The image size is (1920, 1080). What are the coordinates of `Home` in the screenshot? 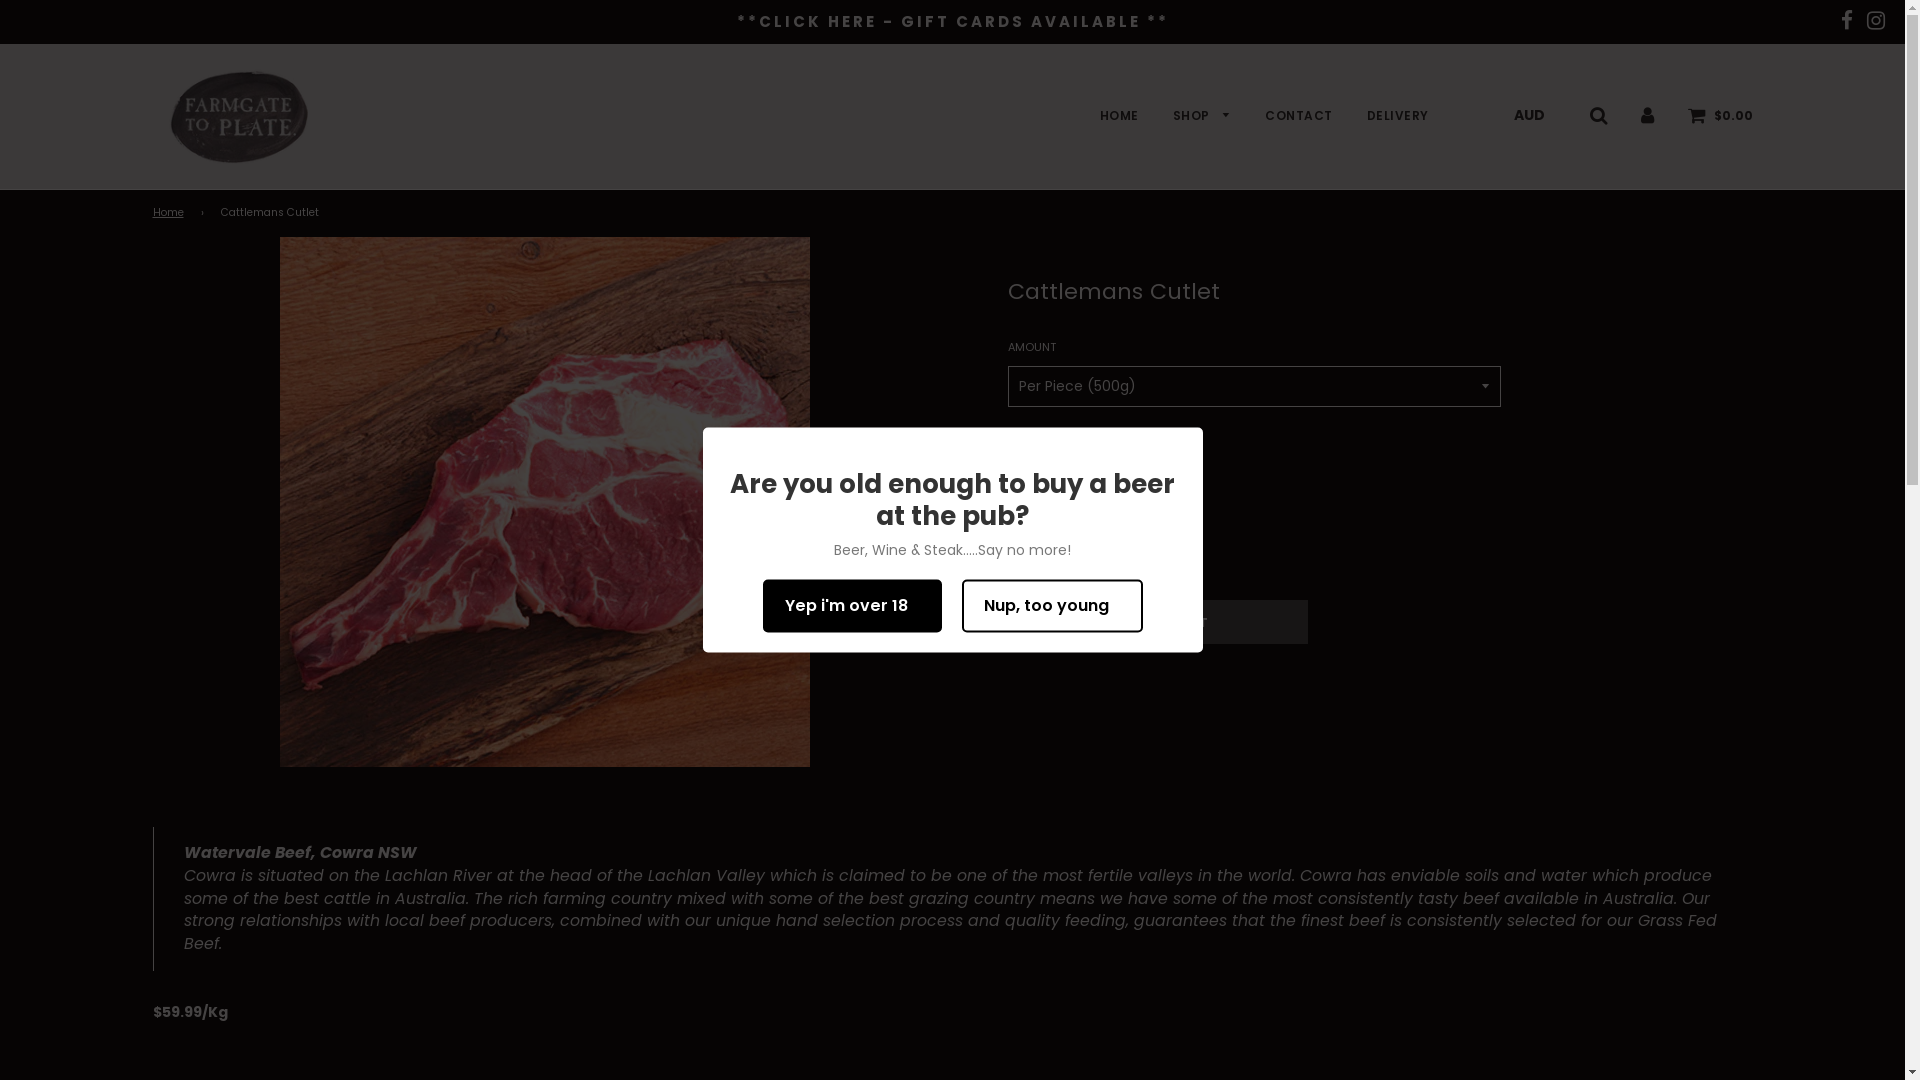 It's located at (171, 214).